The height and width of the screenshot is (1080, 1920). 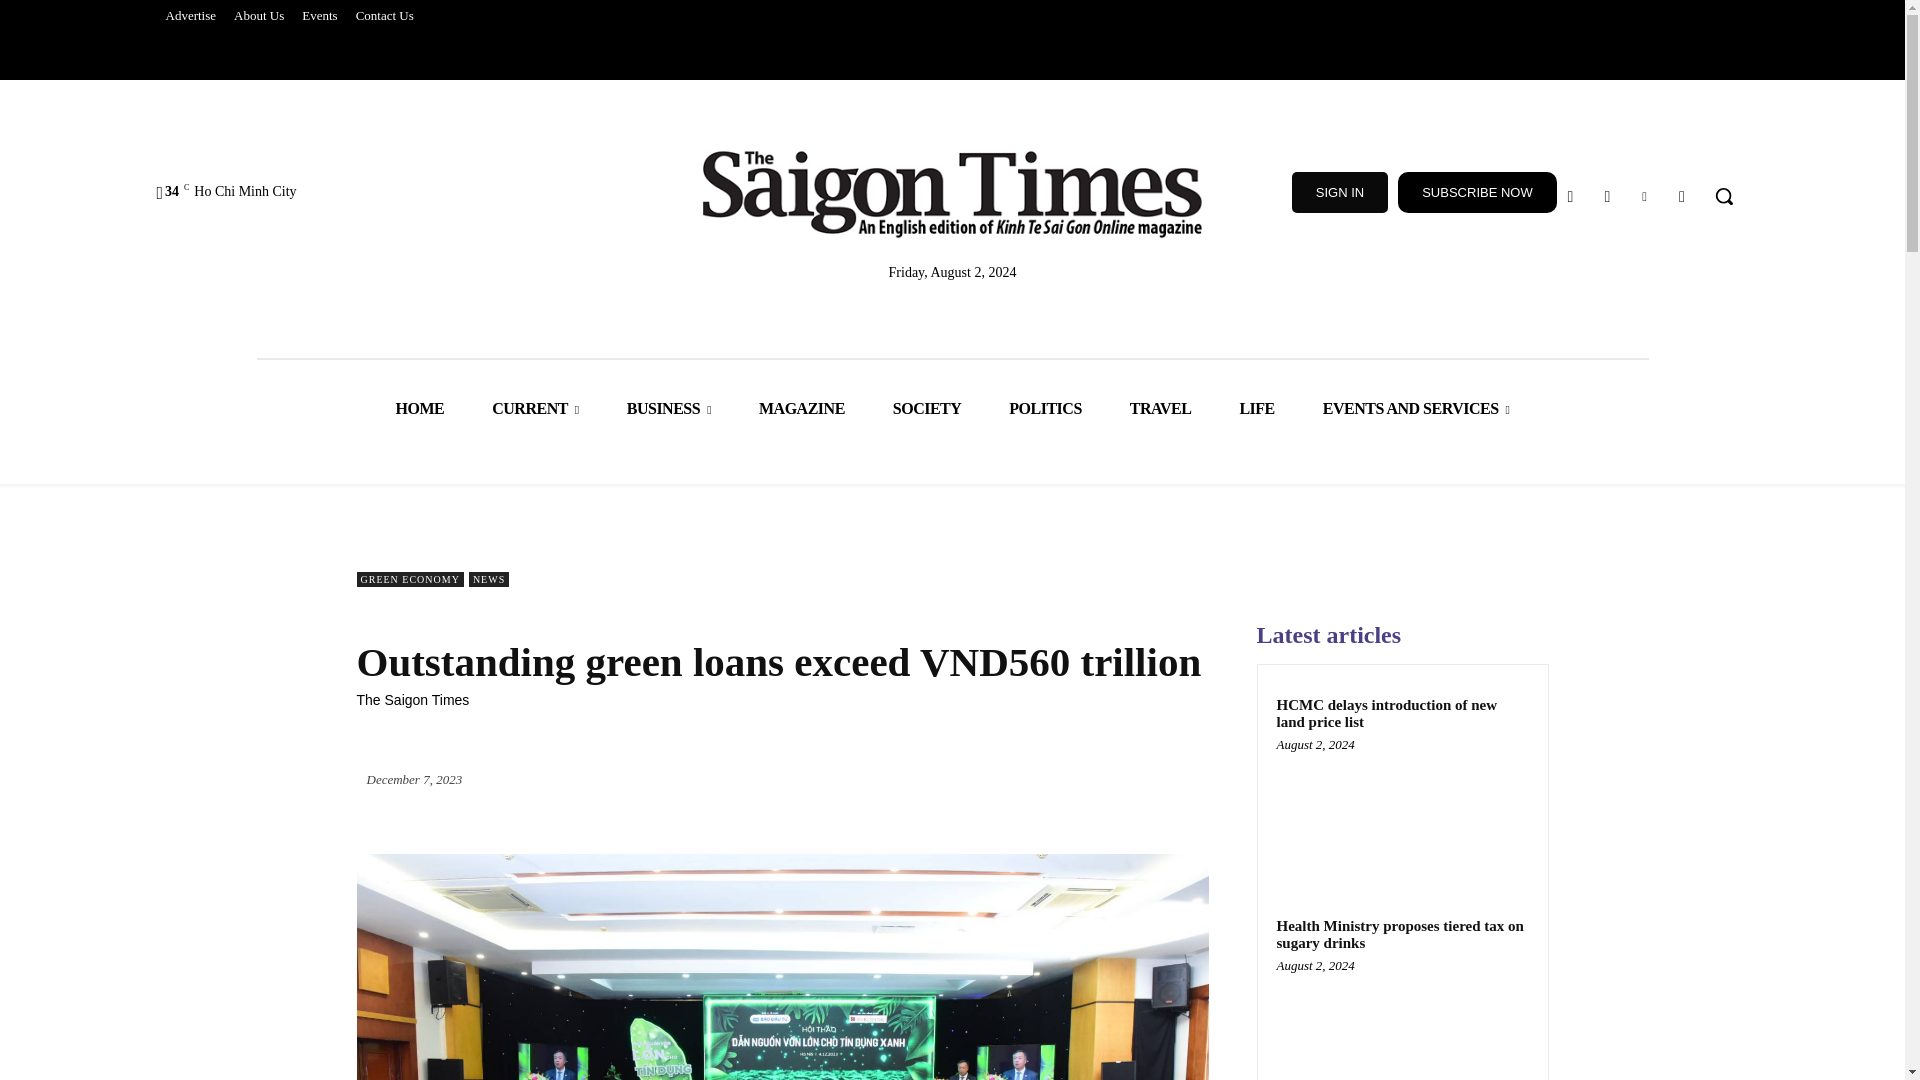 I want to click on Twitter, so click(x=1682, y=196).